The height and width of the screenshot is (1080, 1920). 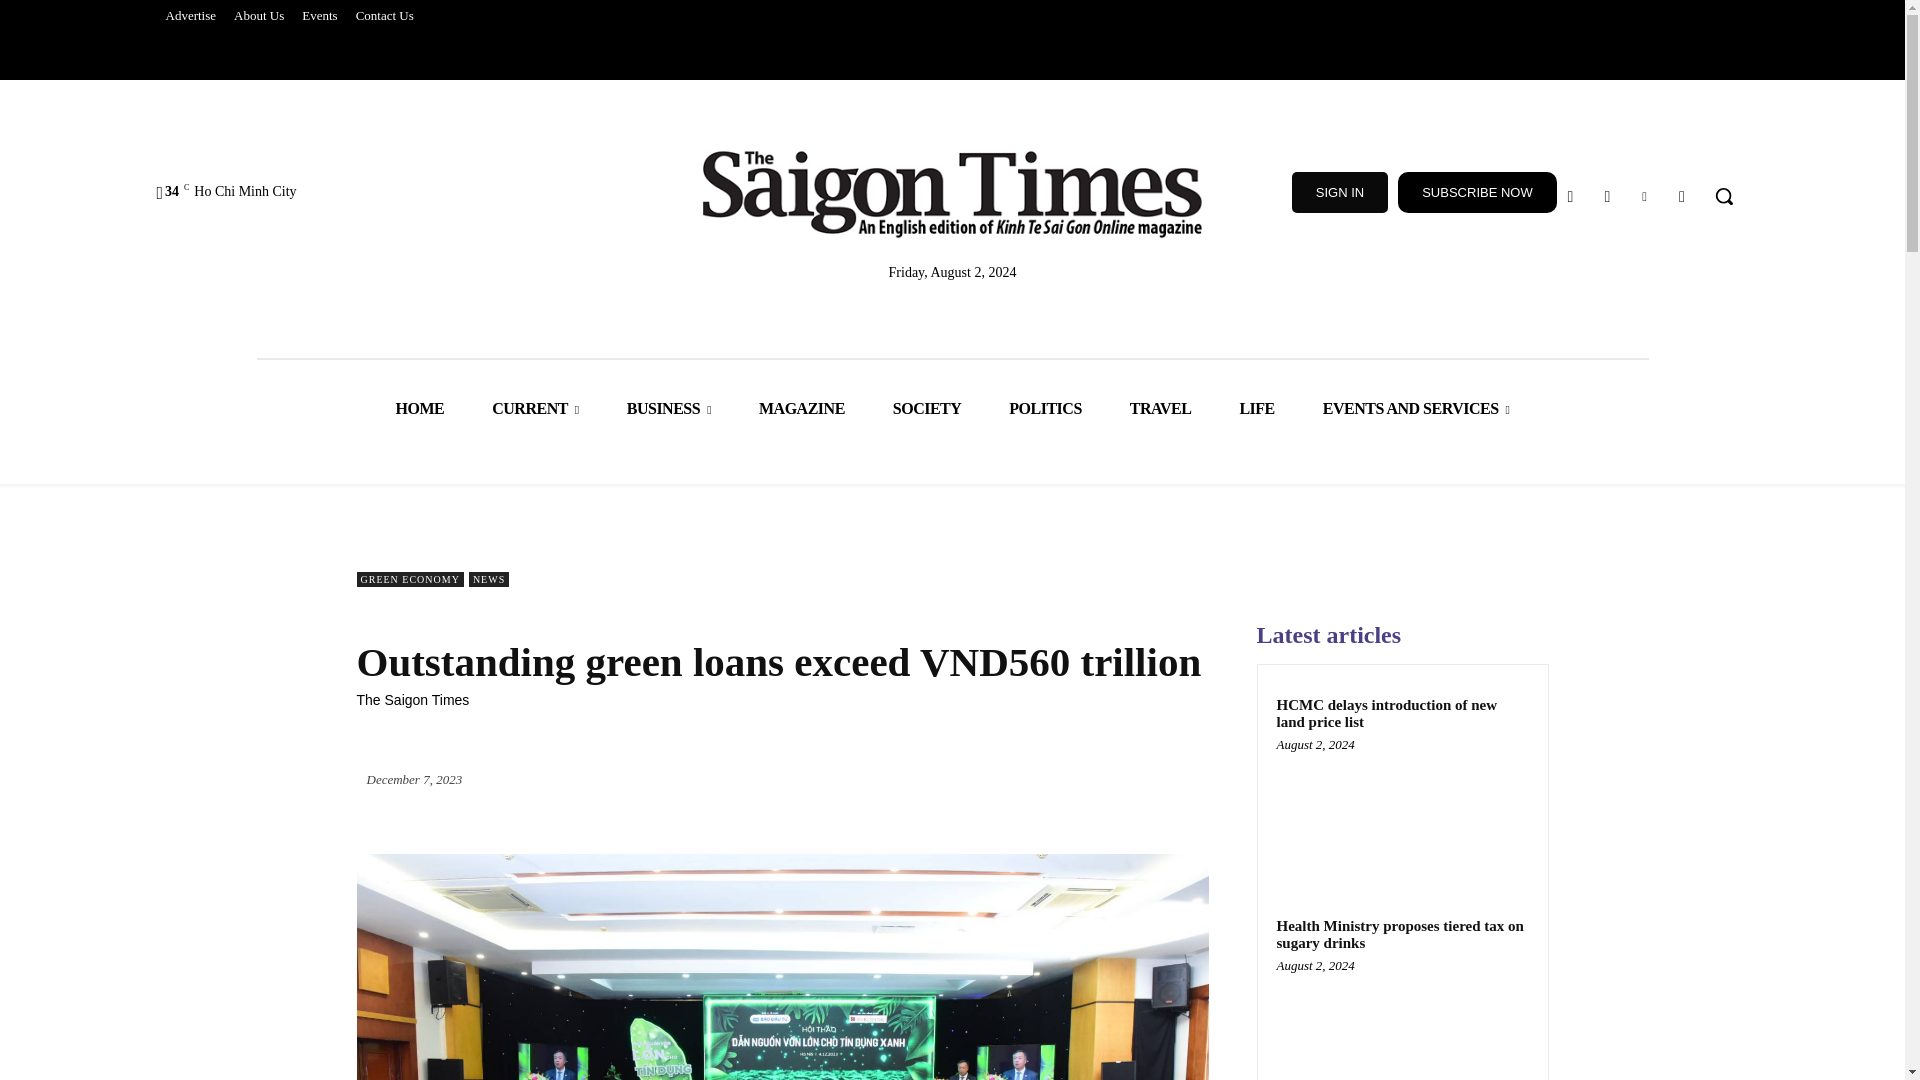 I want to click on Twitter, so click(x=1682, y=196).